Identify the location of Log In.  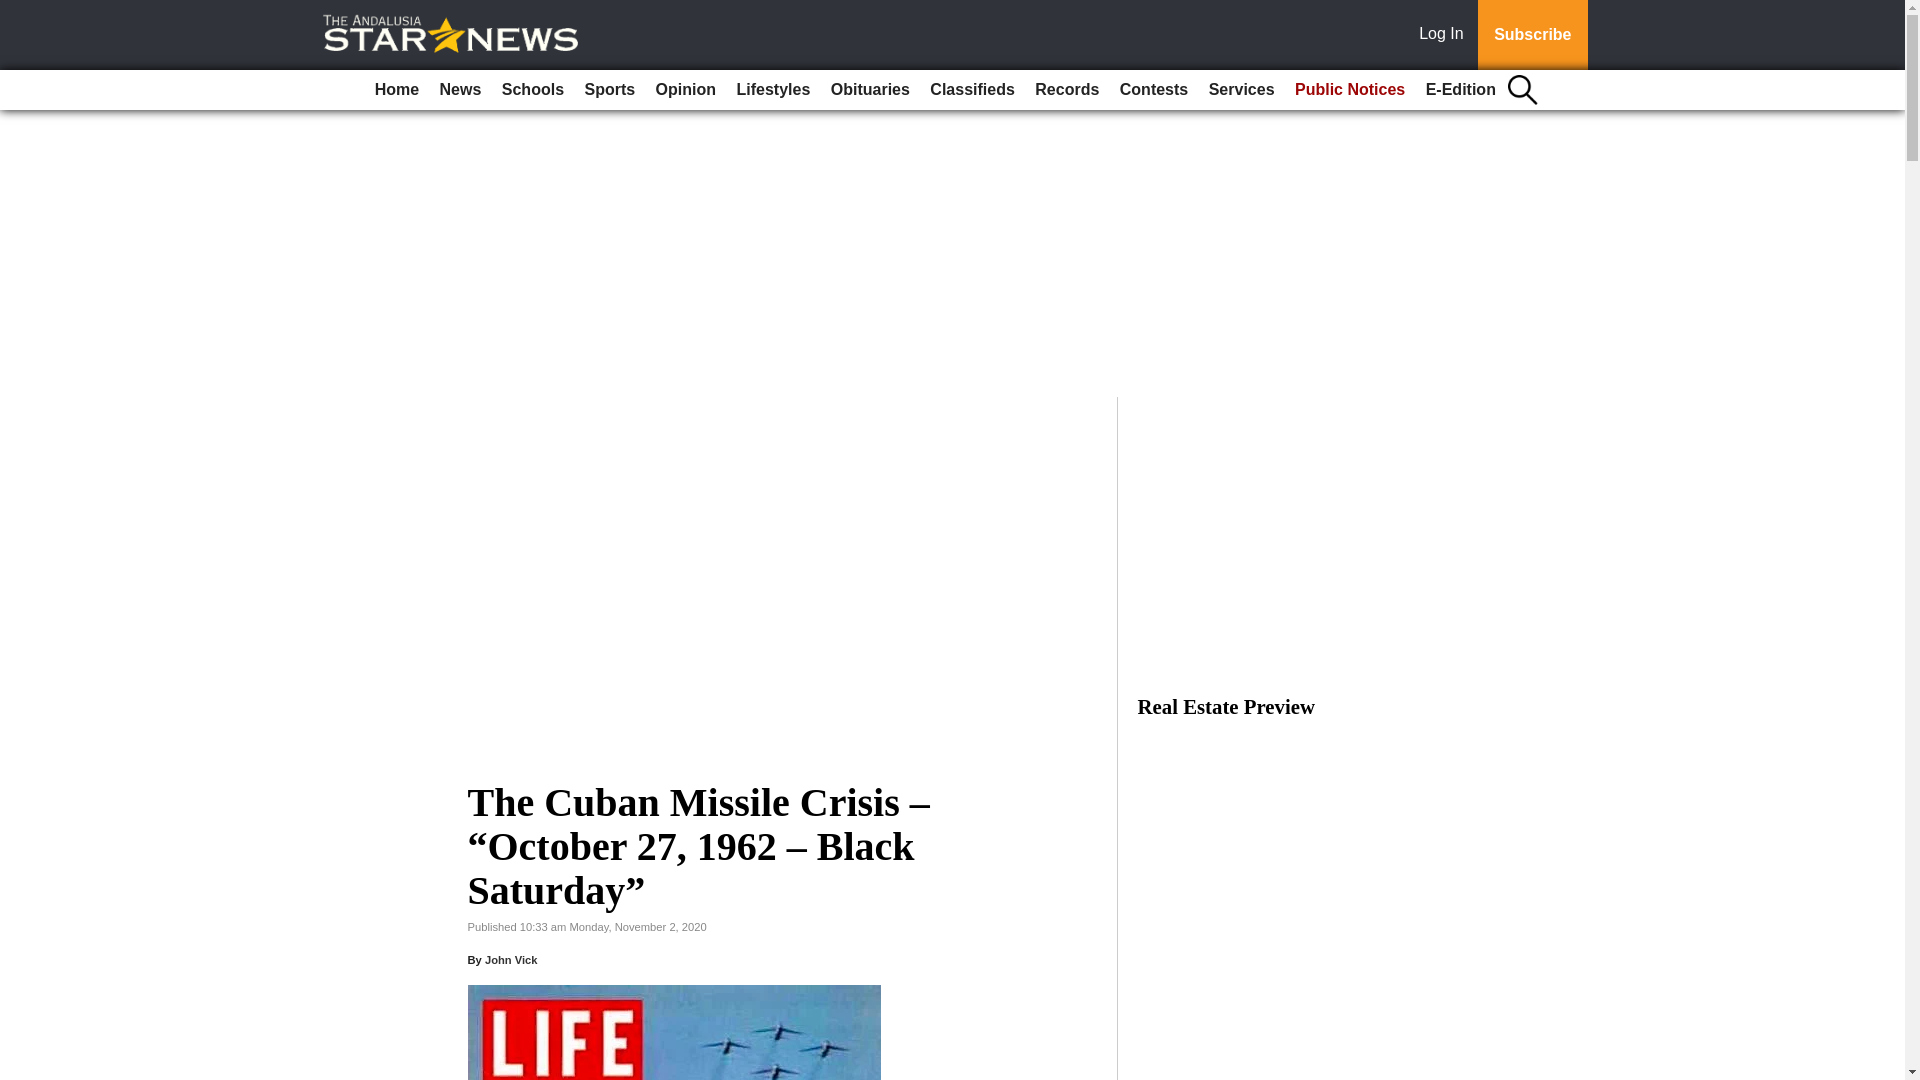
(1445, 35).